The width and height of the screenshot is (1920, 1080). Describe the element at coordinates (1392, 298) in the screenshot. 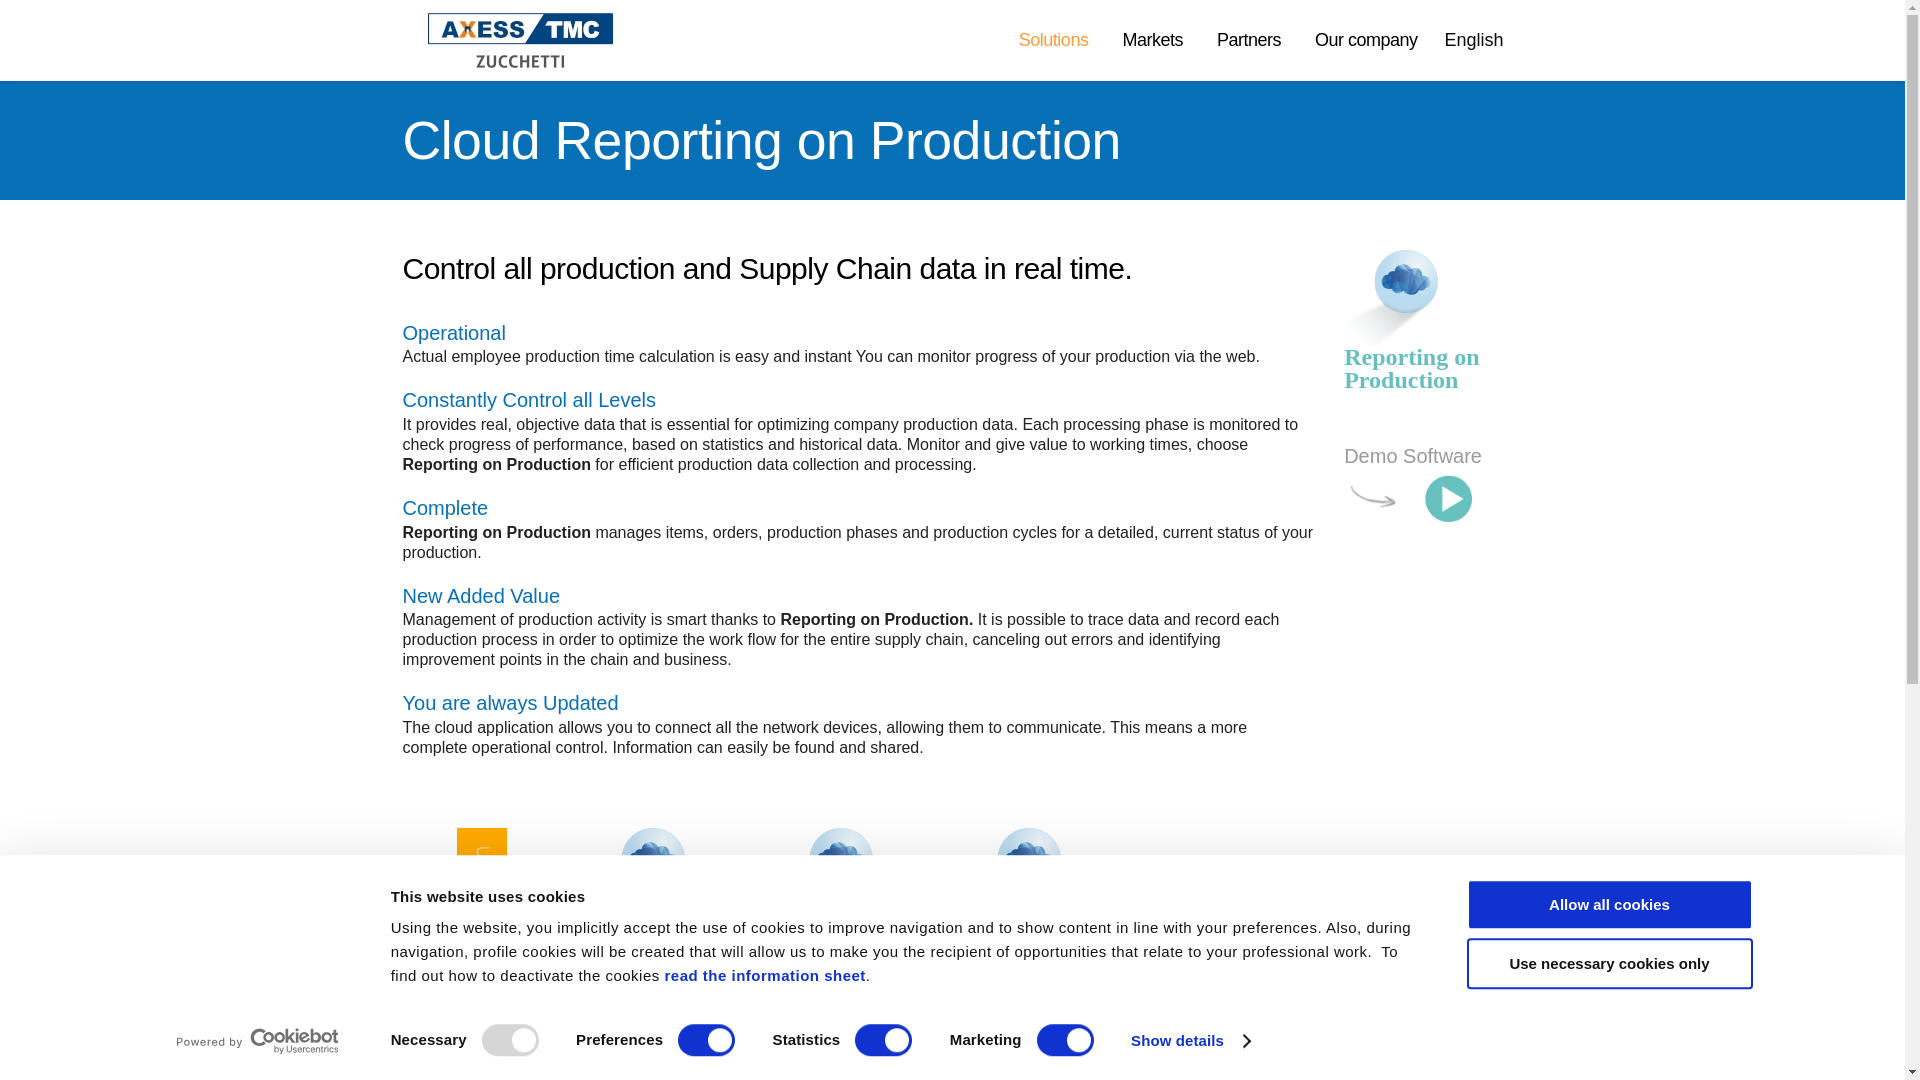

I see `ico-sfera-oltre-97x97` at that location.